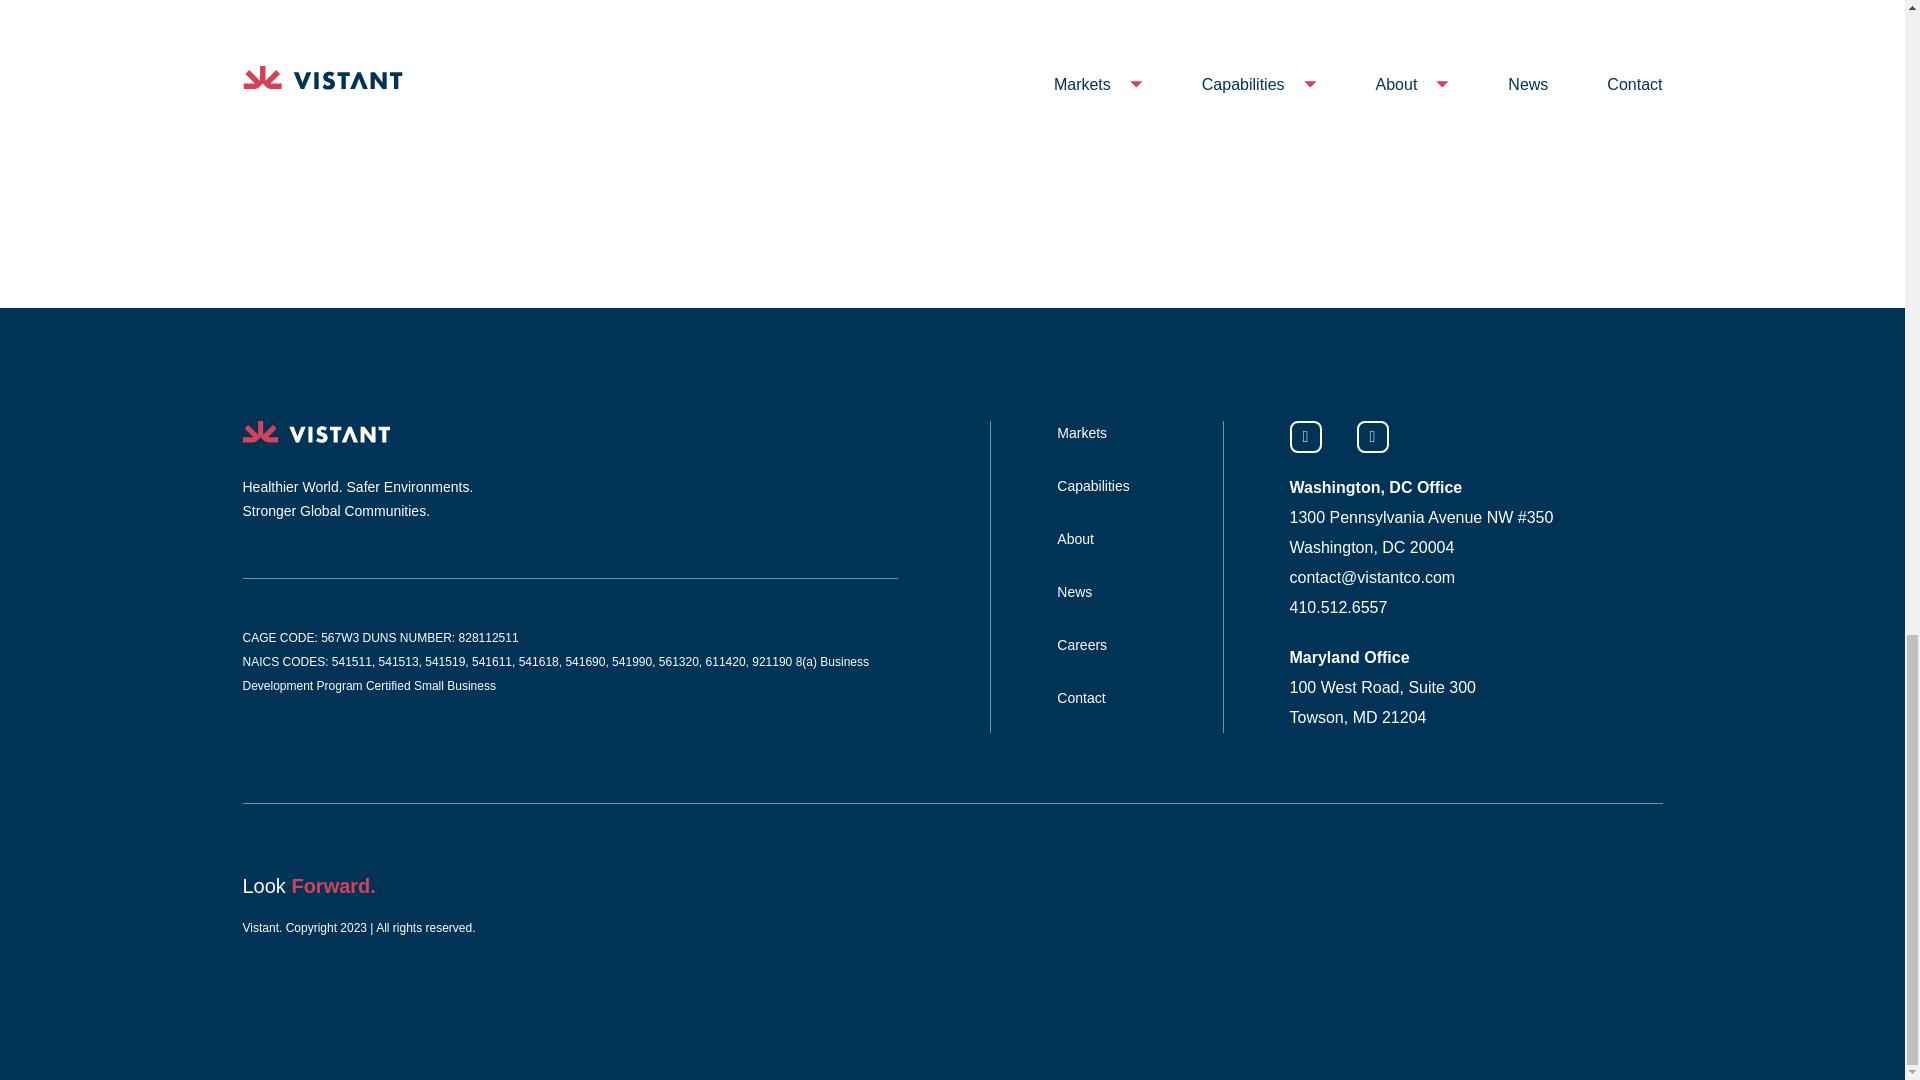 The width and height of the screenshot is (1920, 1080). What do you see at coordinates (1372, 436) in the screenshot?
I see `Vistant on Twitter` at bounding box center [1372, 436].